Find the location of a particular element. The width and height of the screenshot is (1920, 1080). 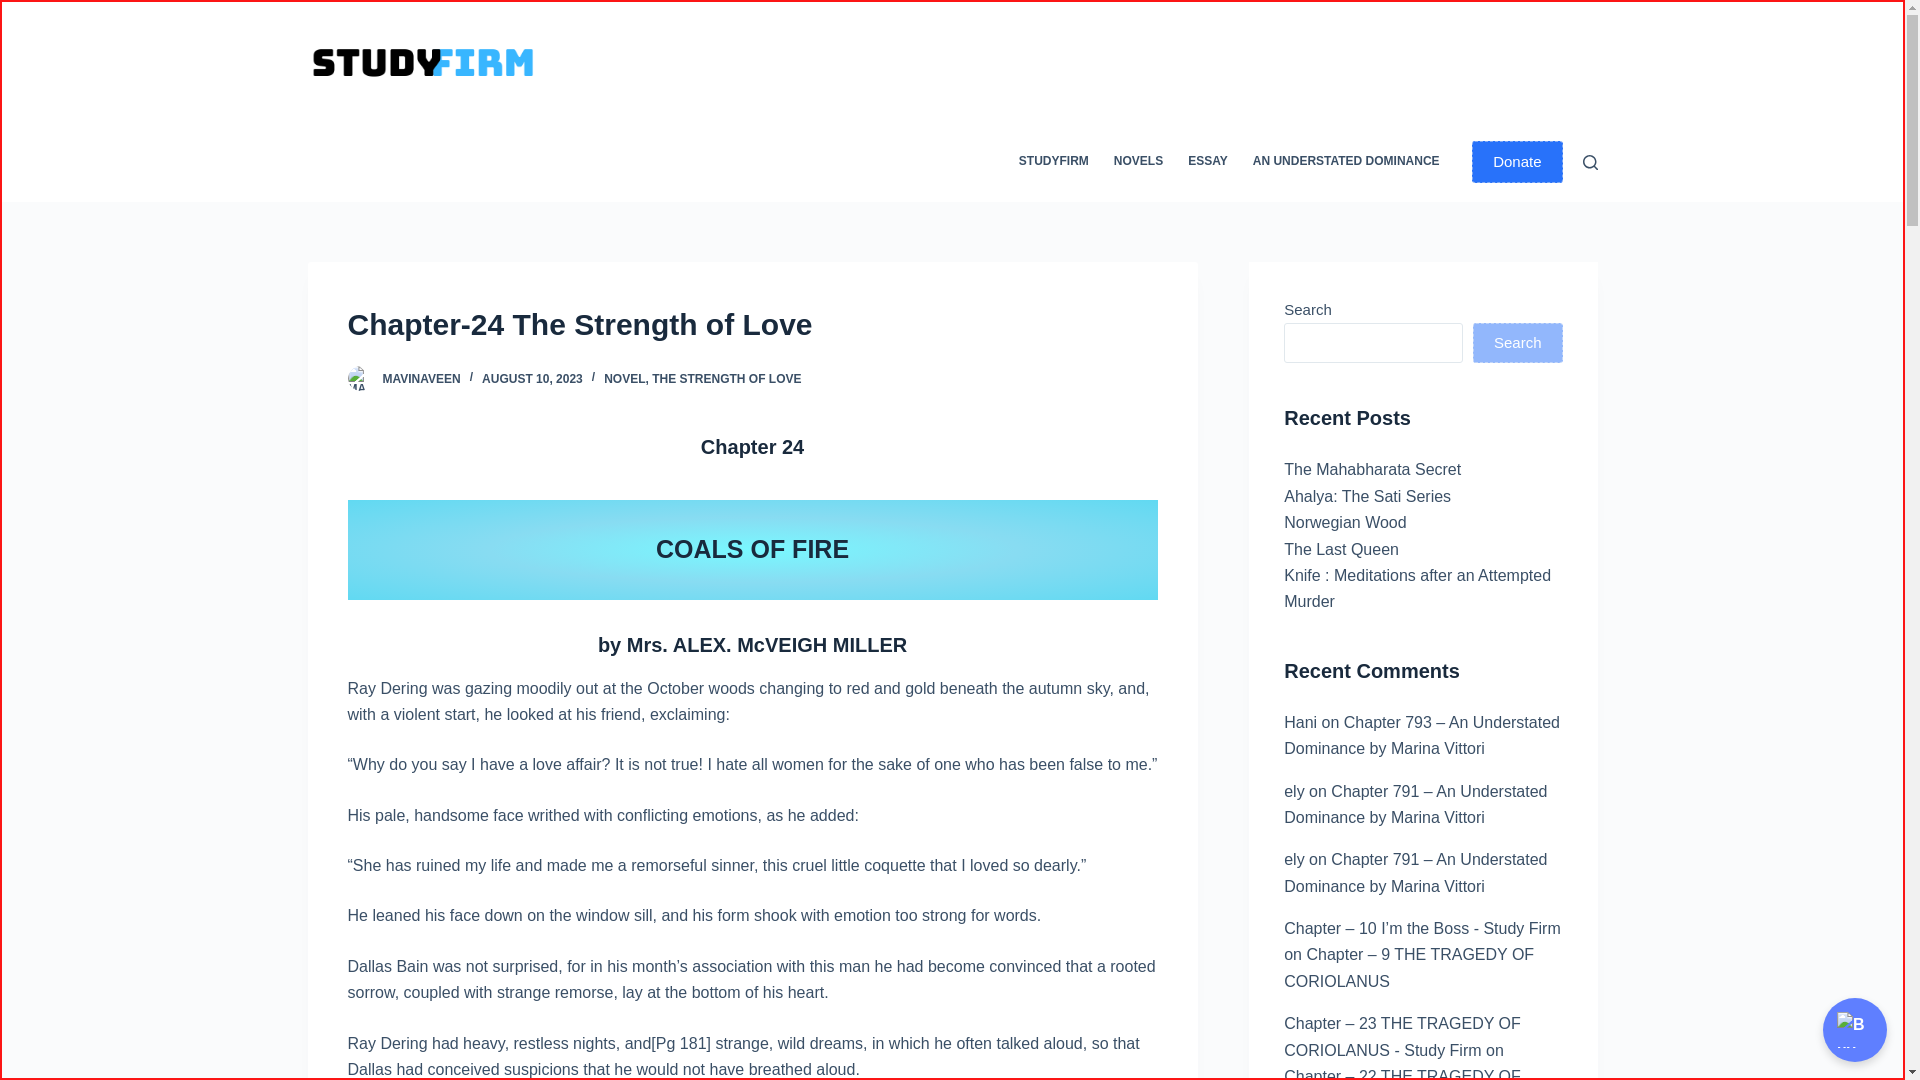

Hani is located at coordinates (1300, 722).